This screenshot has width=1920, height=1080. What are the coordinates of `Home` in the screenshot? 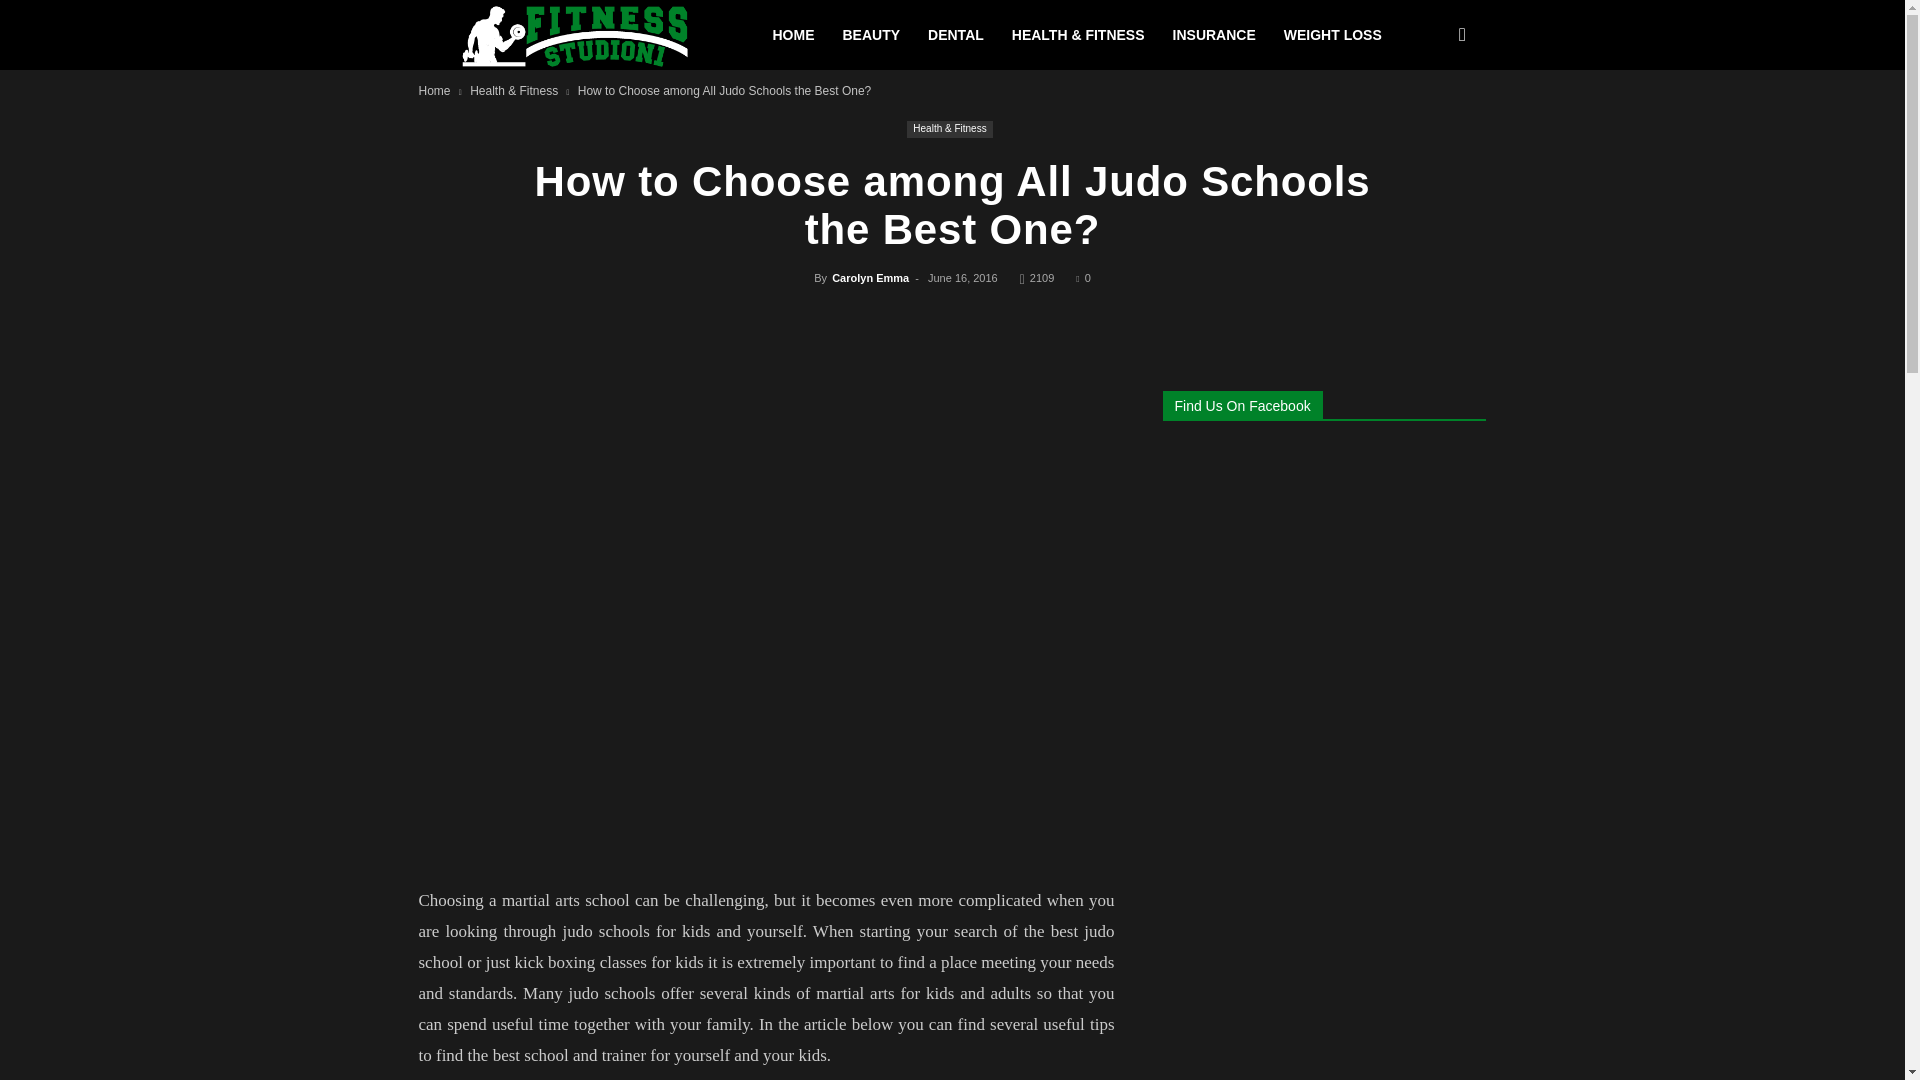 It's located at (434, 91).